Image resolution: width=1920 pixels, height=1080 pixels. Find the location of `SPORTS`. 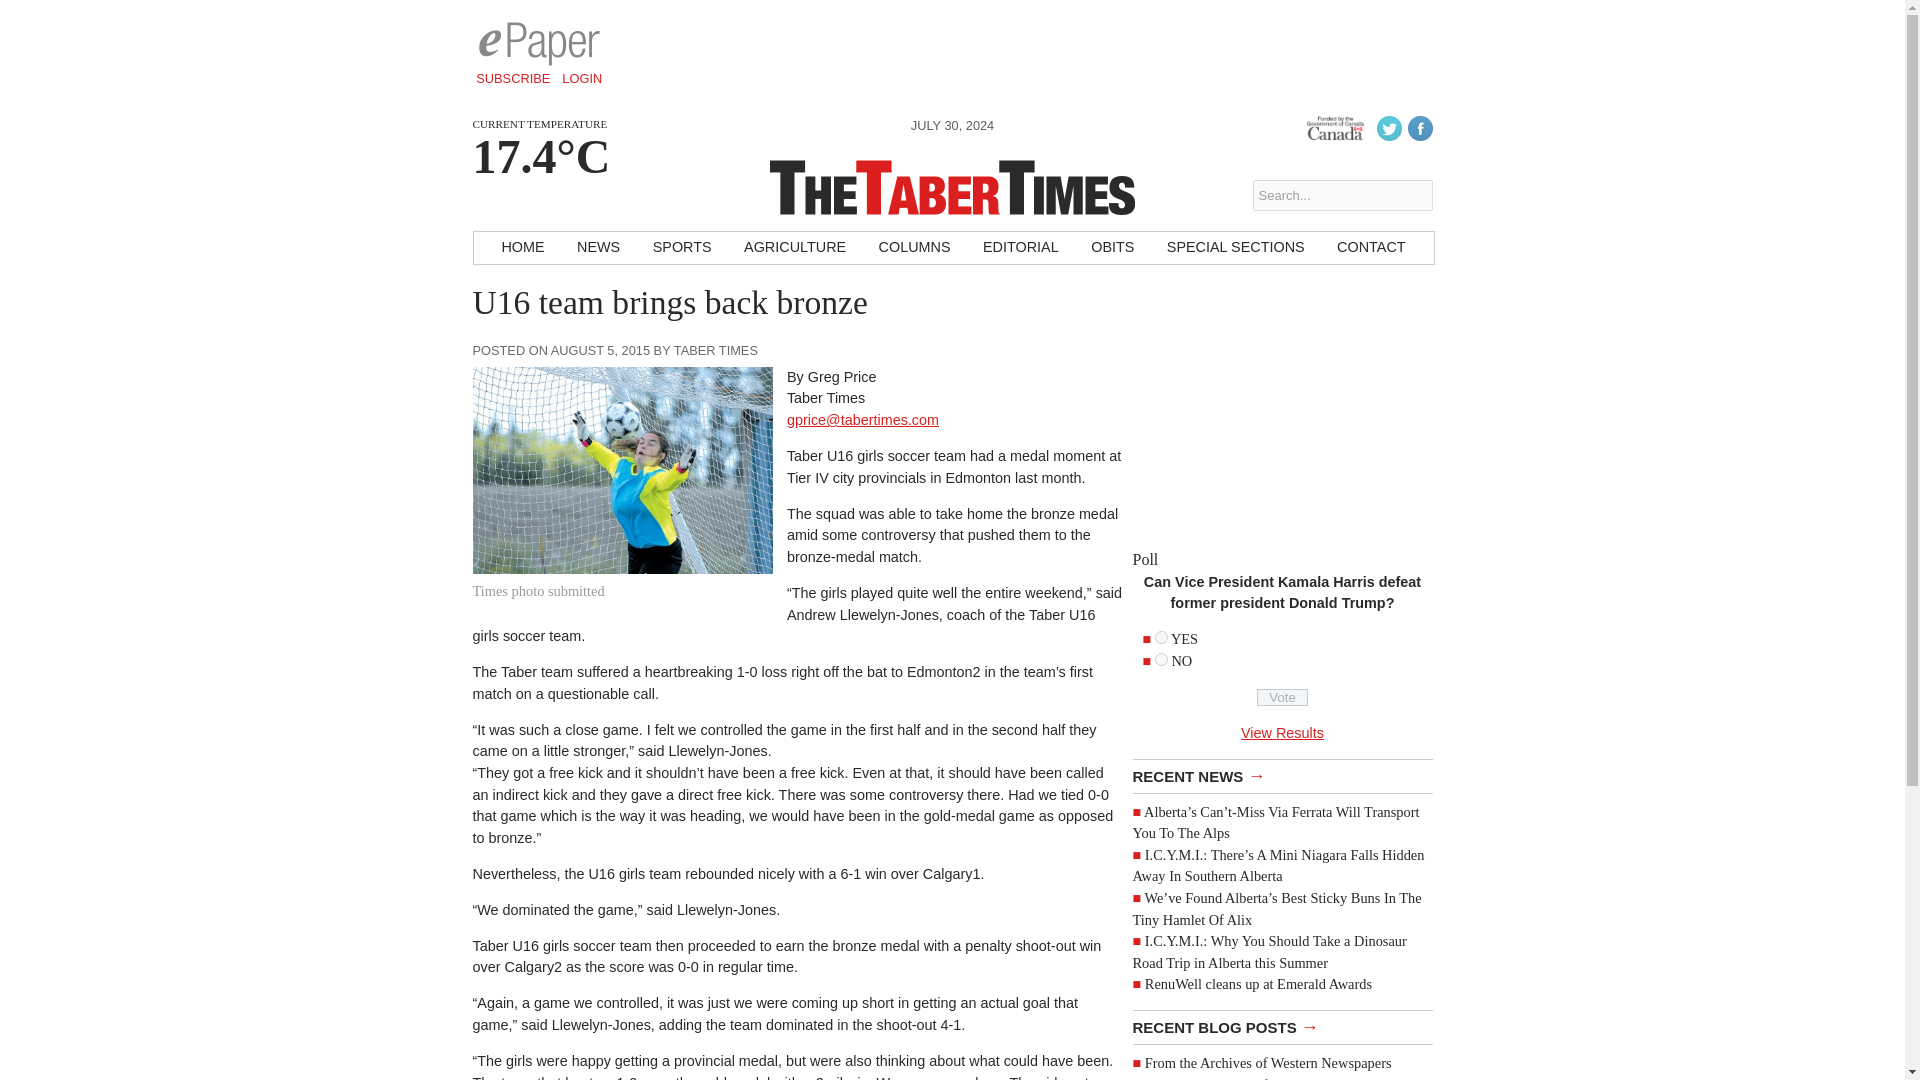

SPORTS is located at coordinates (682, 248).